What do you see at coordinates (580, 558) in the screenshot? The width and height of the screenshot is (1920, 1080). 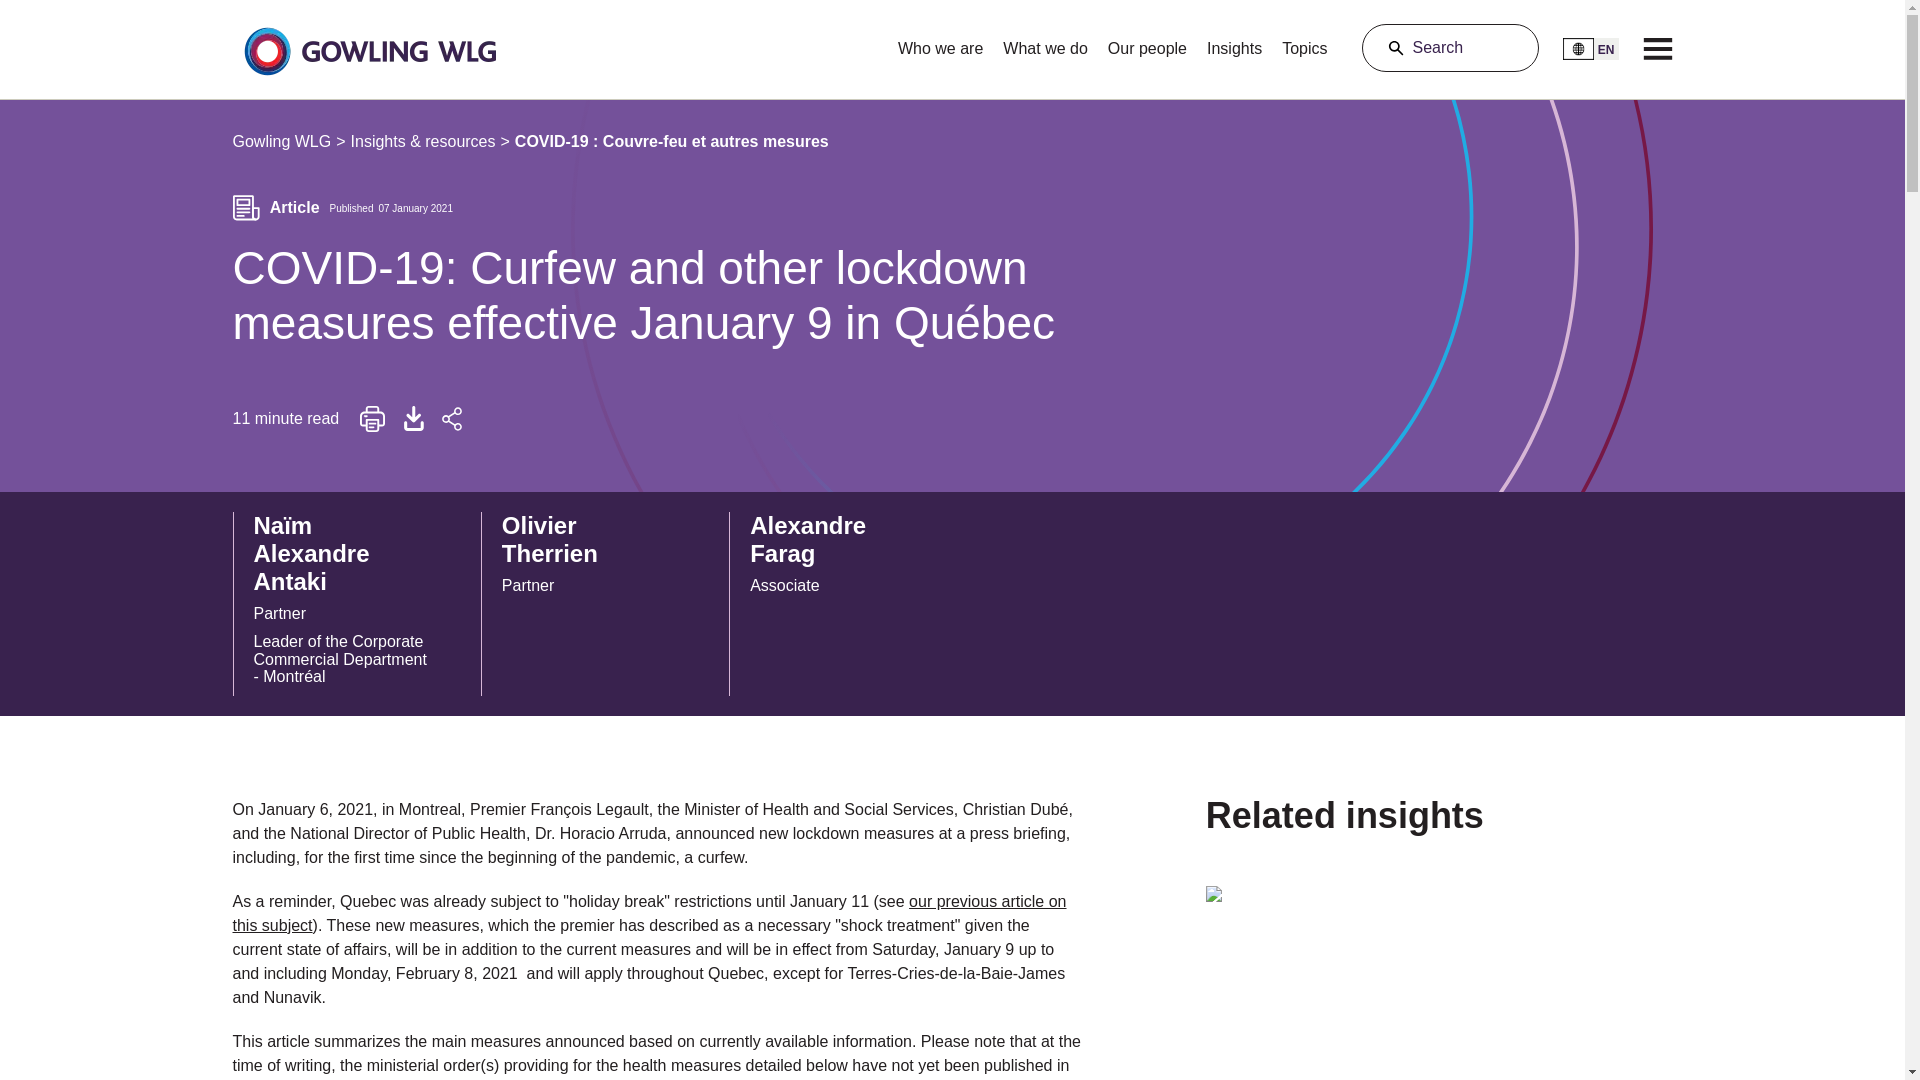 I see `Print` at bounding box center [580, 558].